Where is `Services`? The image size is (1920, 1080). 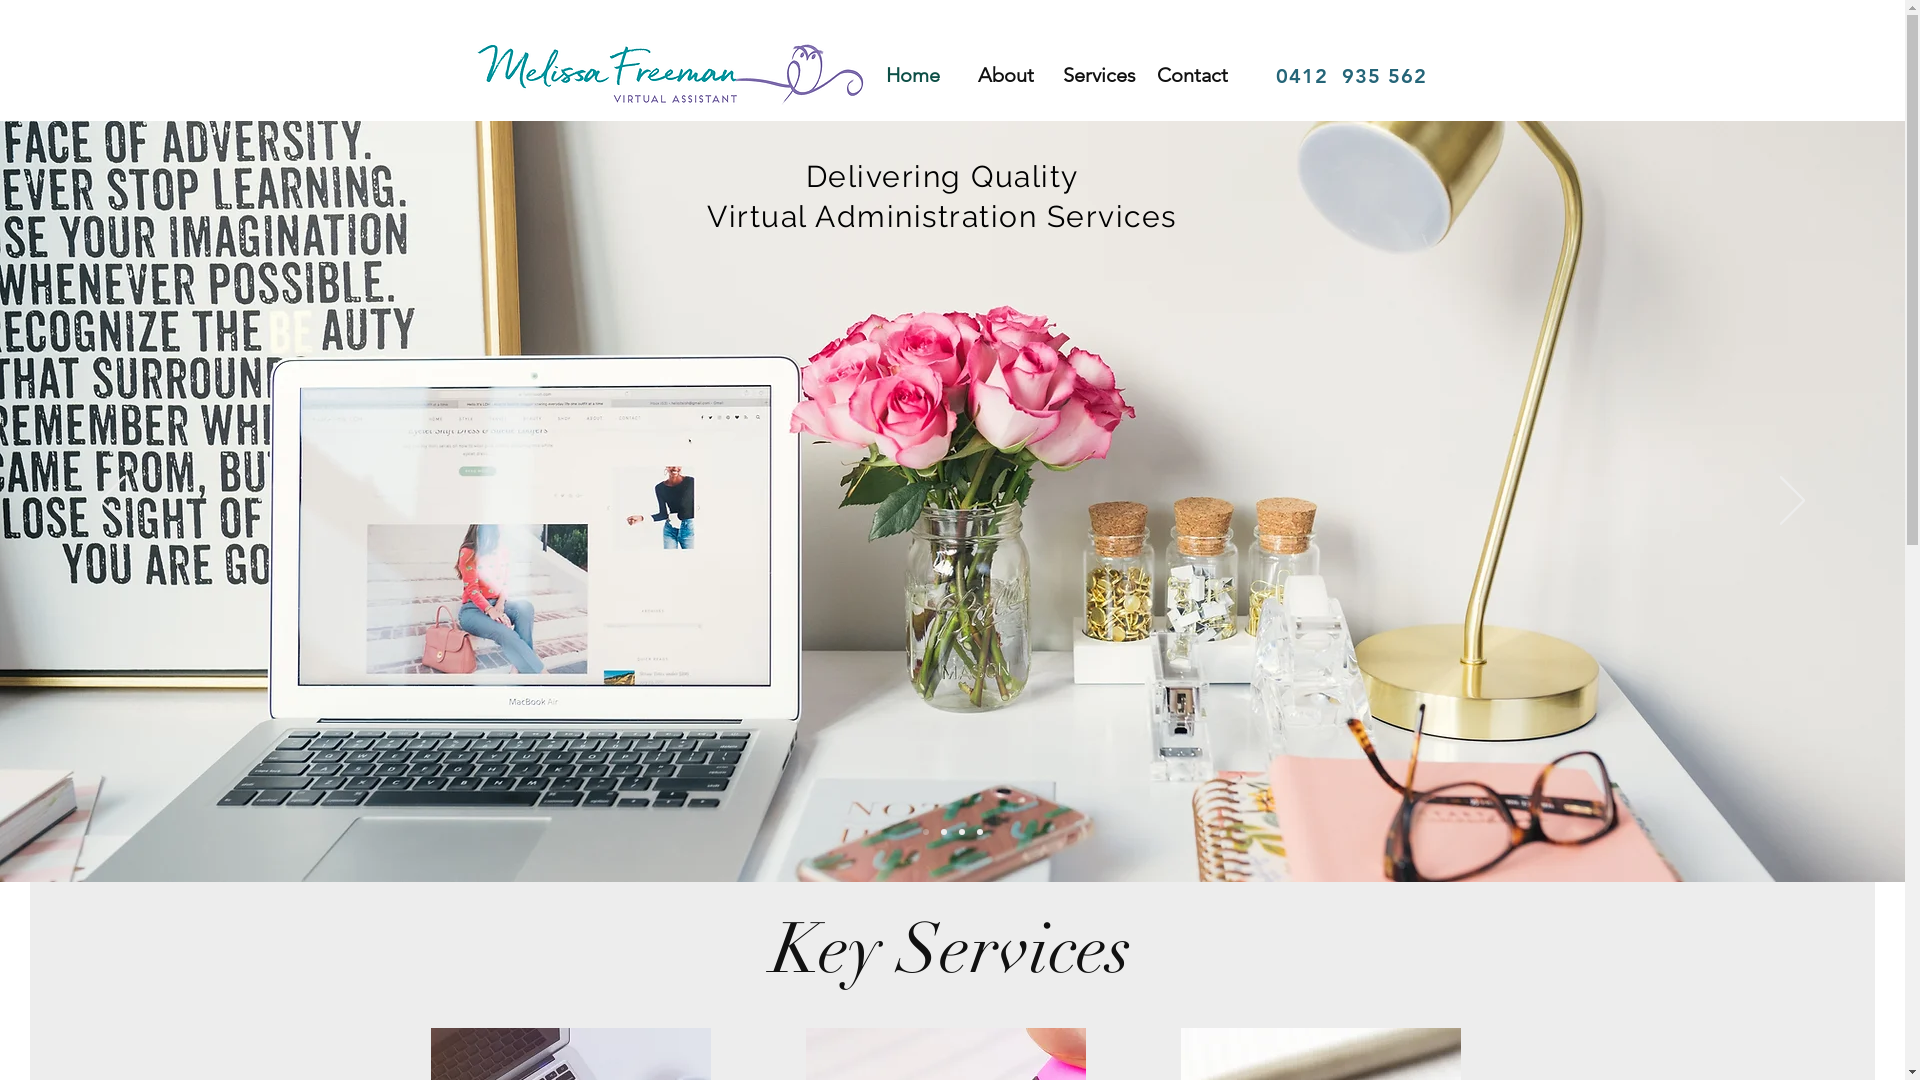
Services is located at coordinates (1098, 76).